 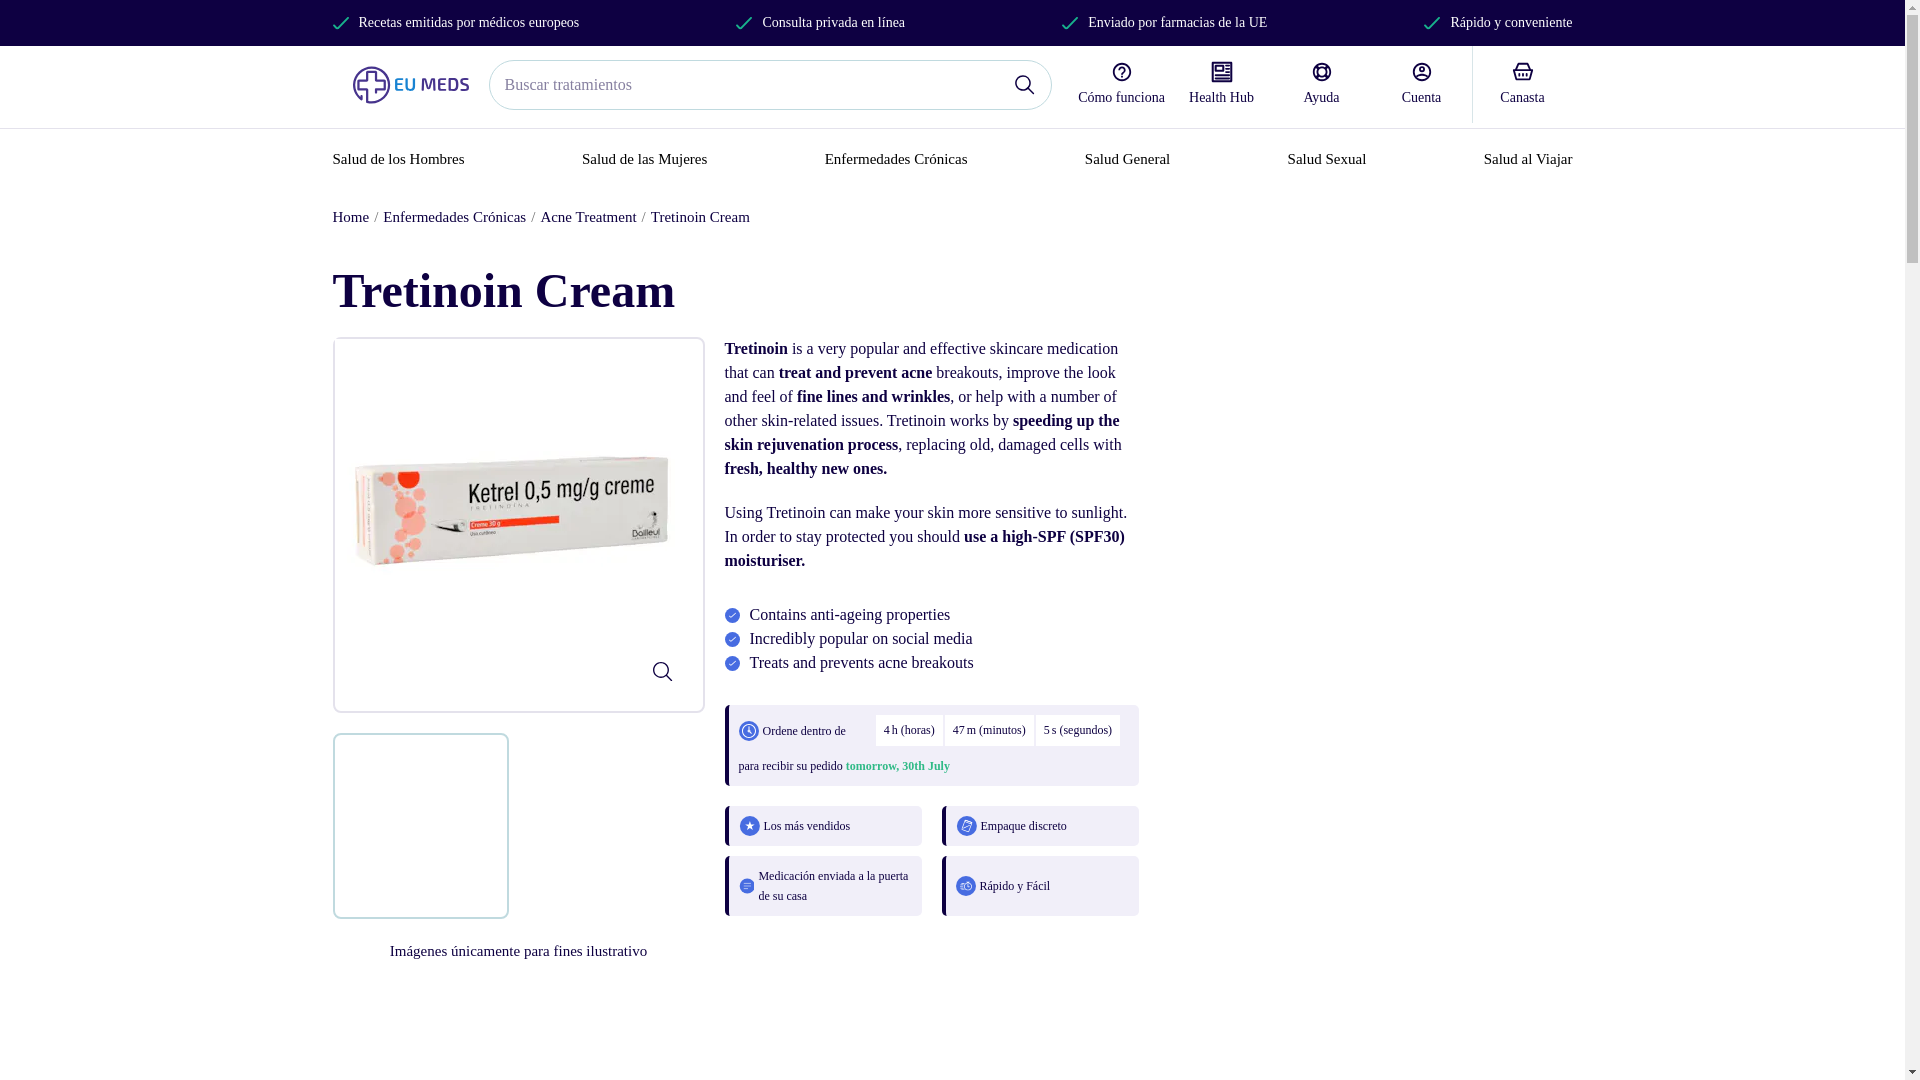 I want to click on Canasta, so click(x=1522, y=84).